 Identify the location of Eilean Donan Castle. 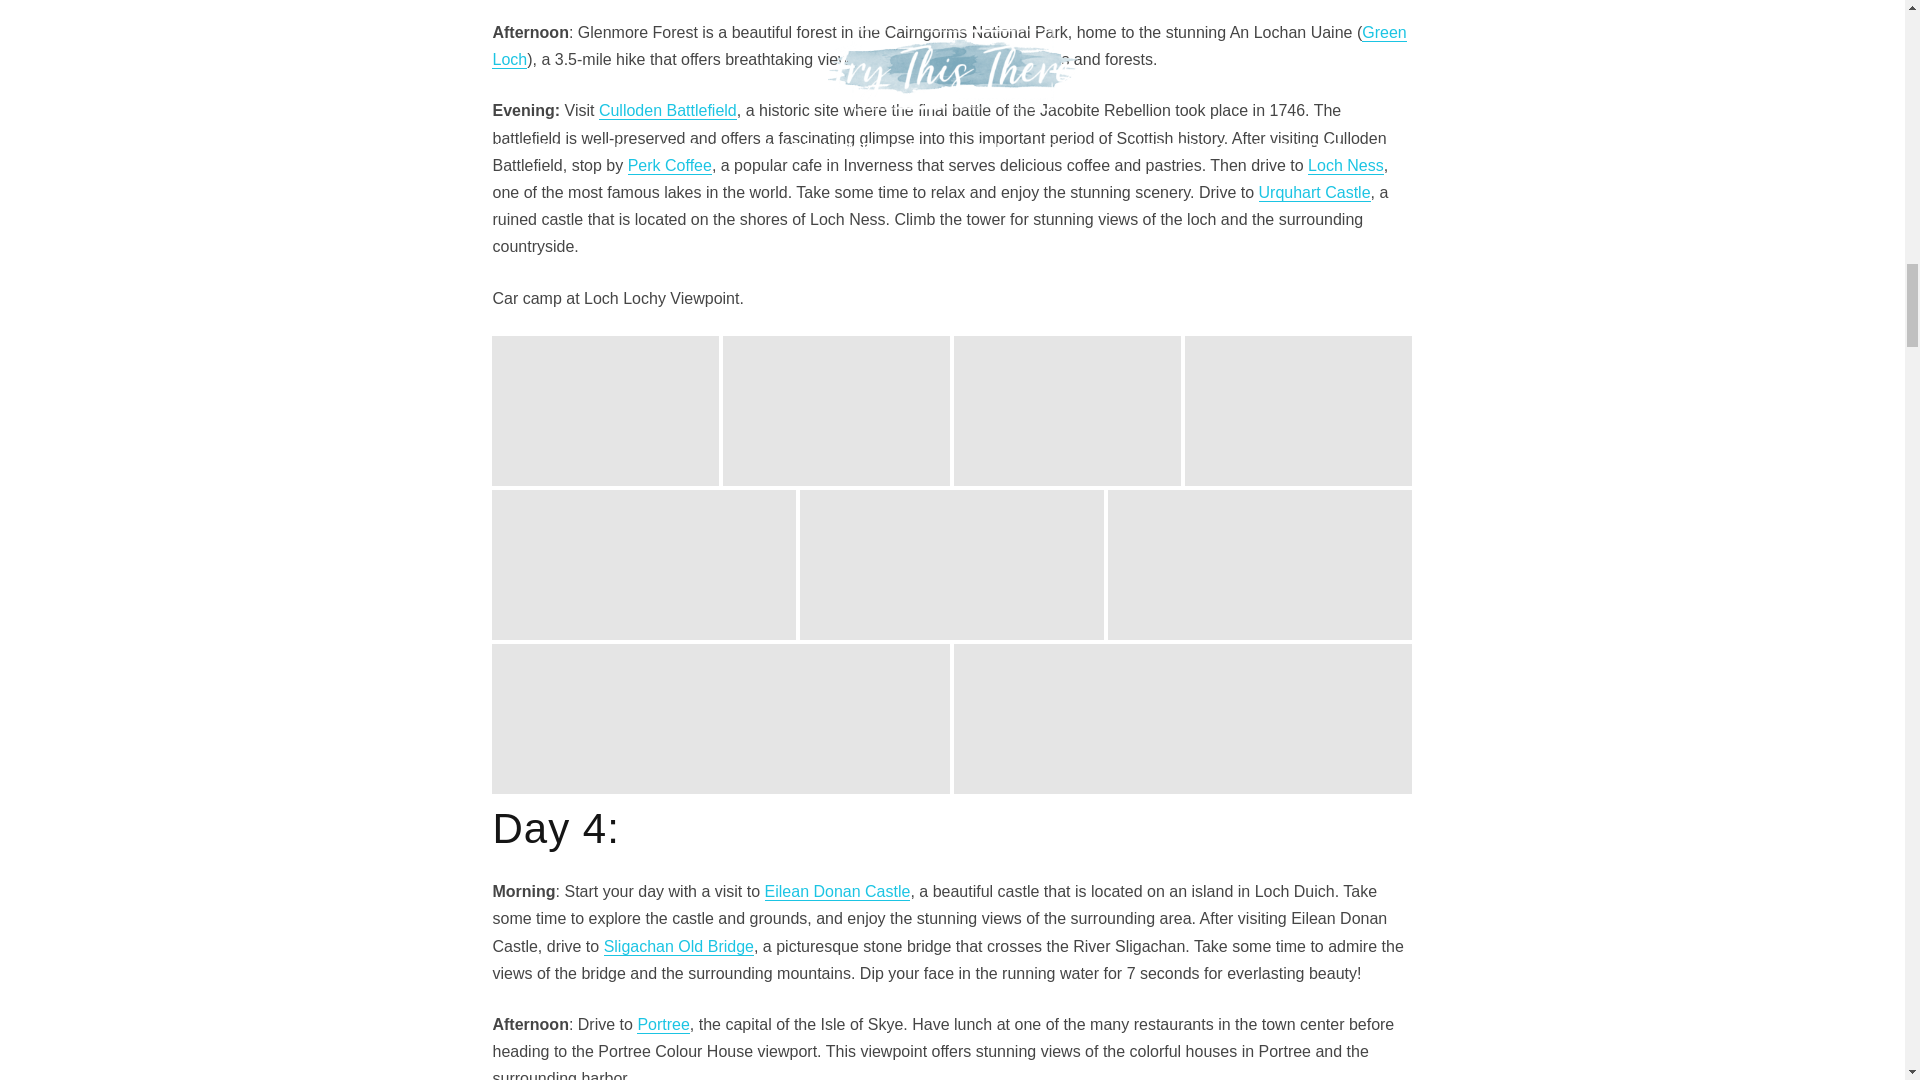
(837, 892).